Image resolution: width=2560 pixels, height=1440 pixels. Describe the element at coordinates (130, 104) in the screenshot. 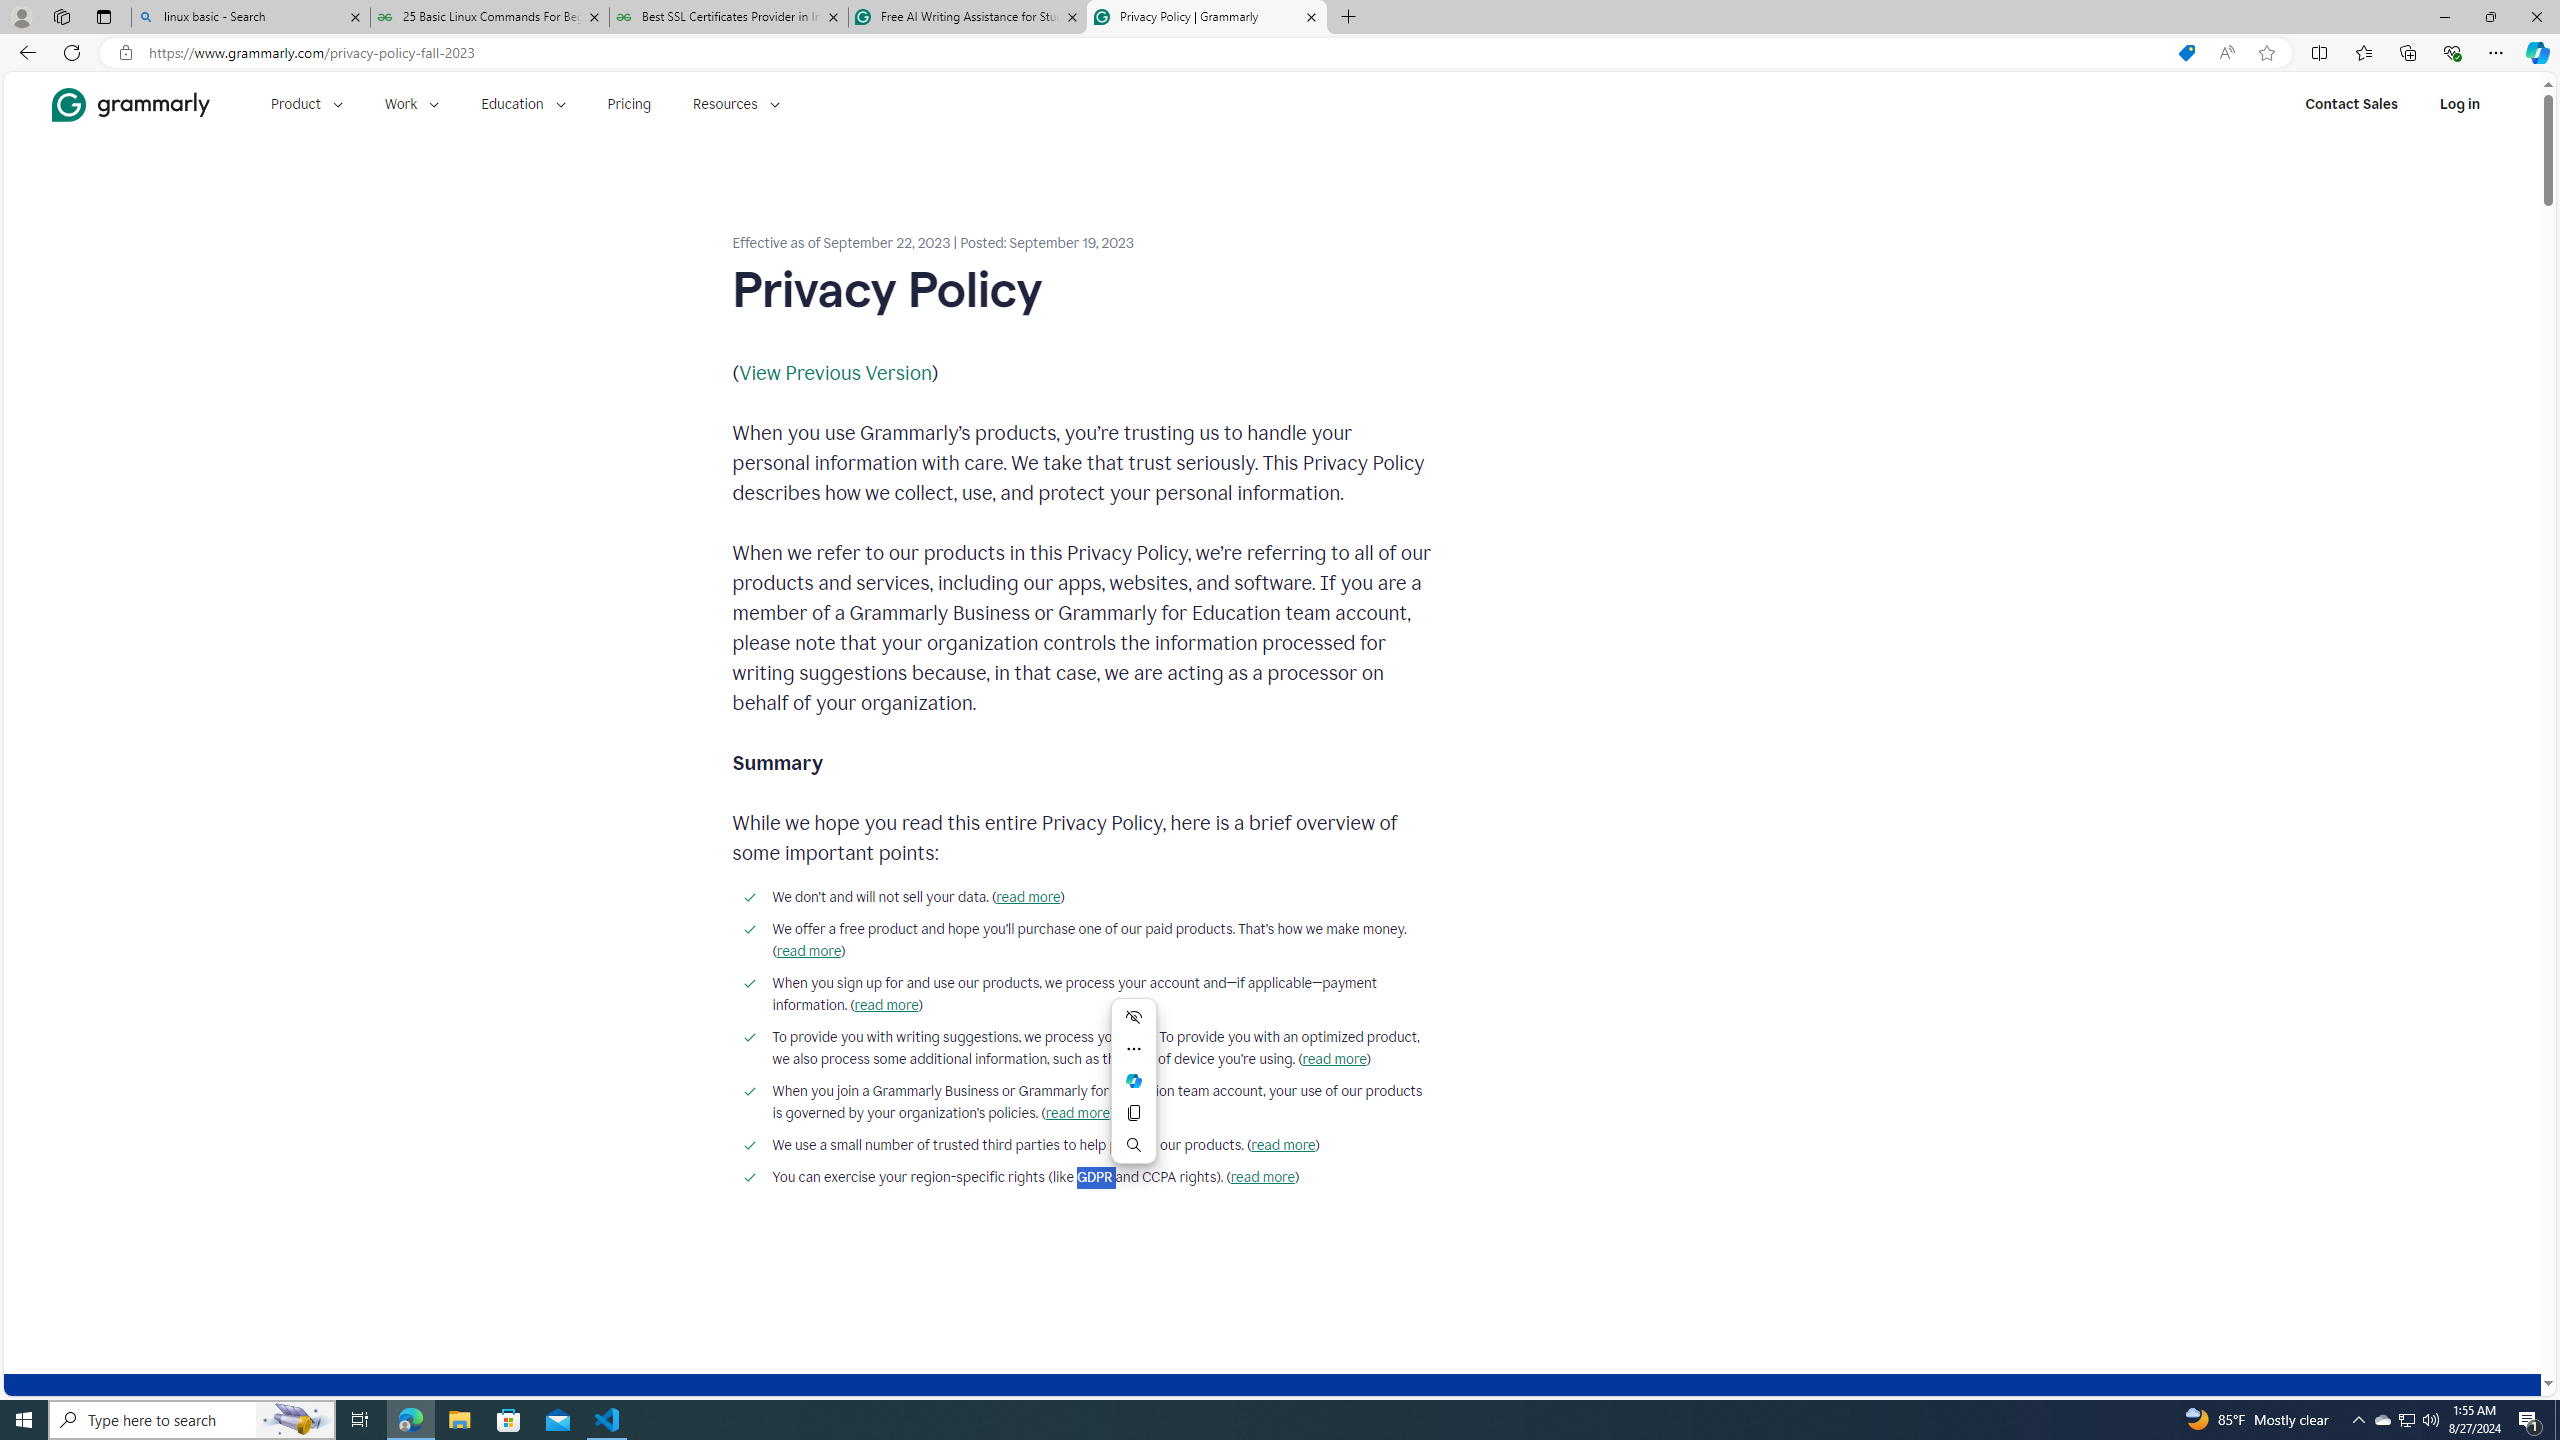

I see `Grammarly Home` at that location.